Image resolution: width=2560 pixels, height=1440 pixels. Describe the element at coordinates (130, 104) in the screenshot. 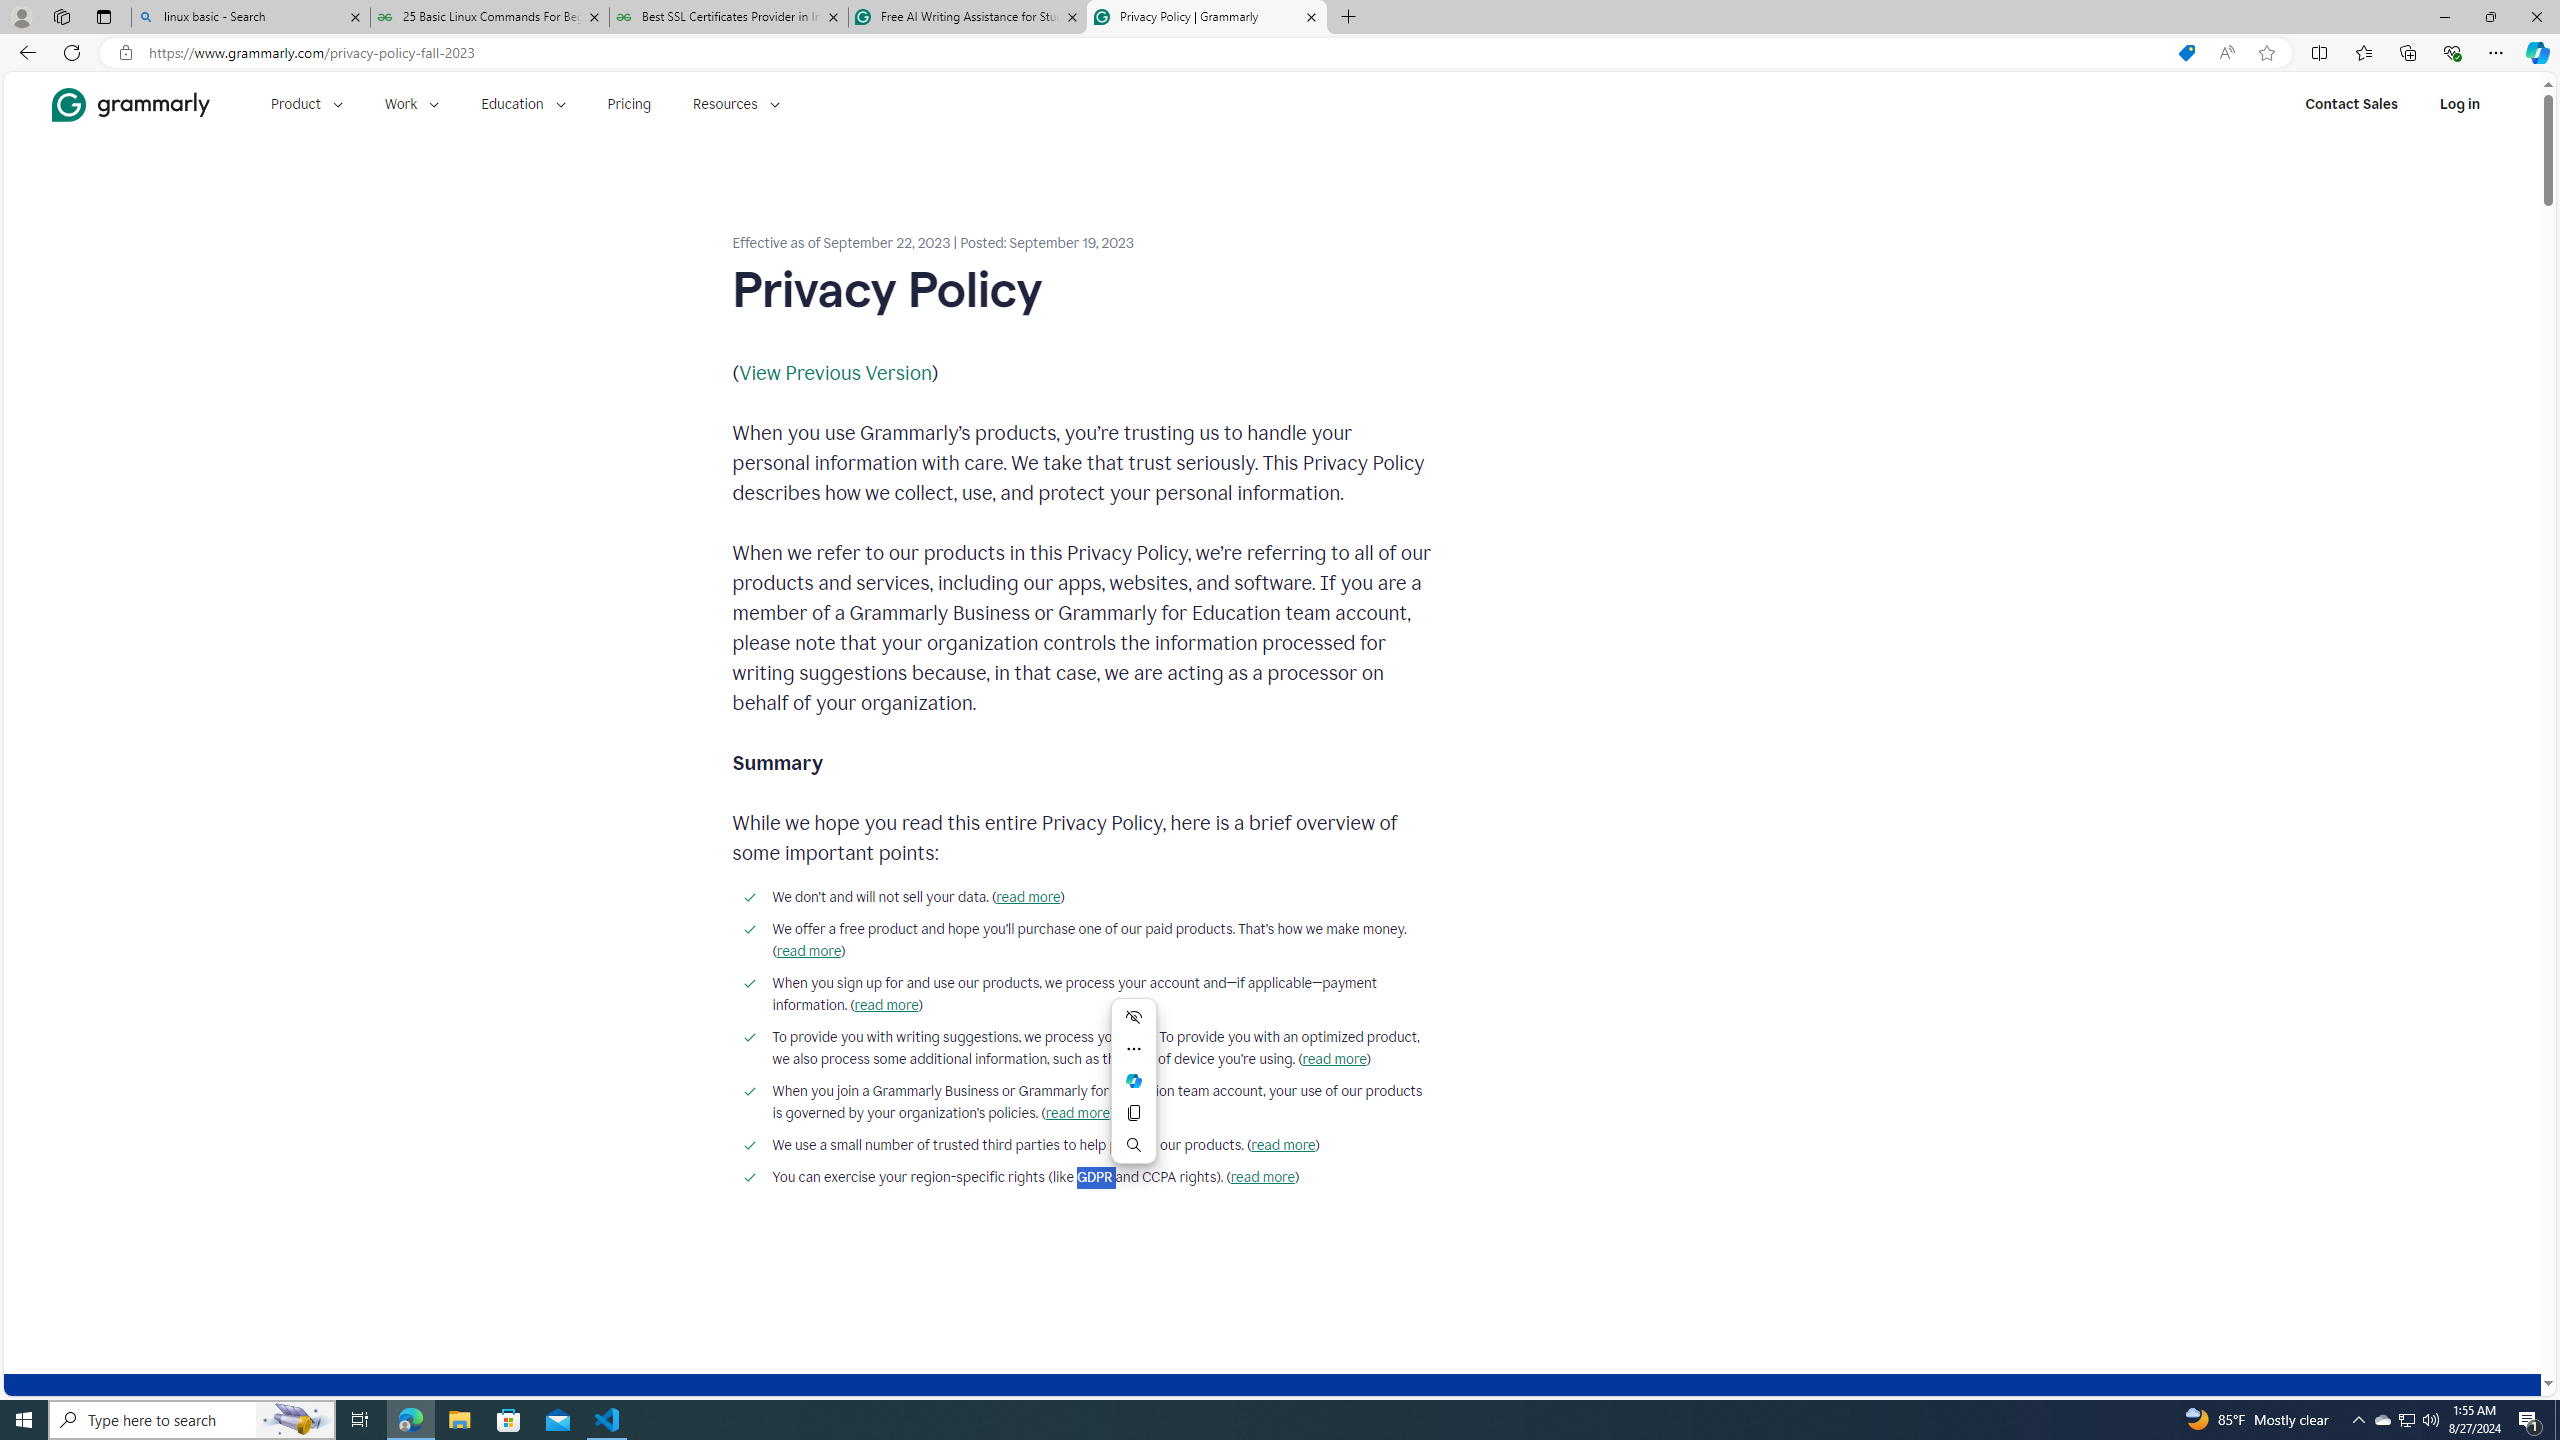

I see `Grammarly Home` at that location.